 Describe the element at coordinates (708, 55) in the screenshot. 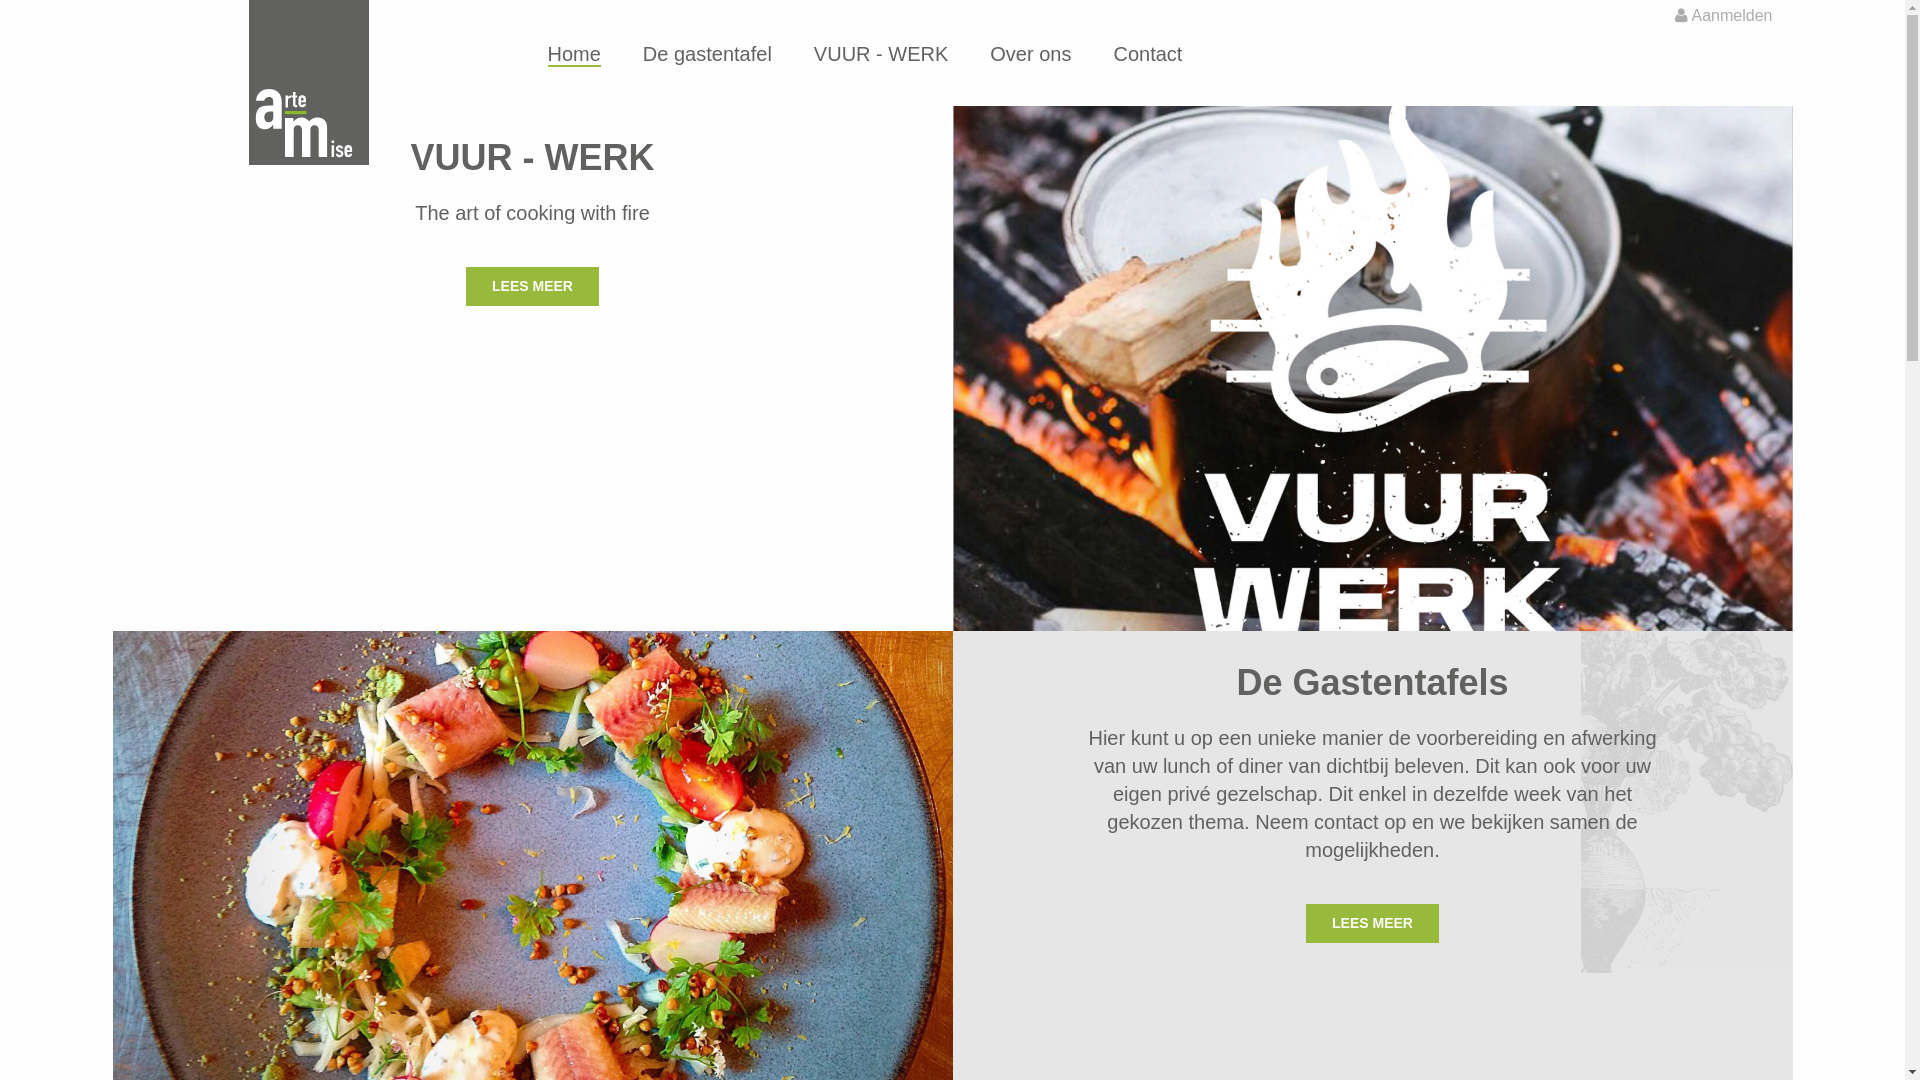

I see `De gastentafel` at that location.